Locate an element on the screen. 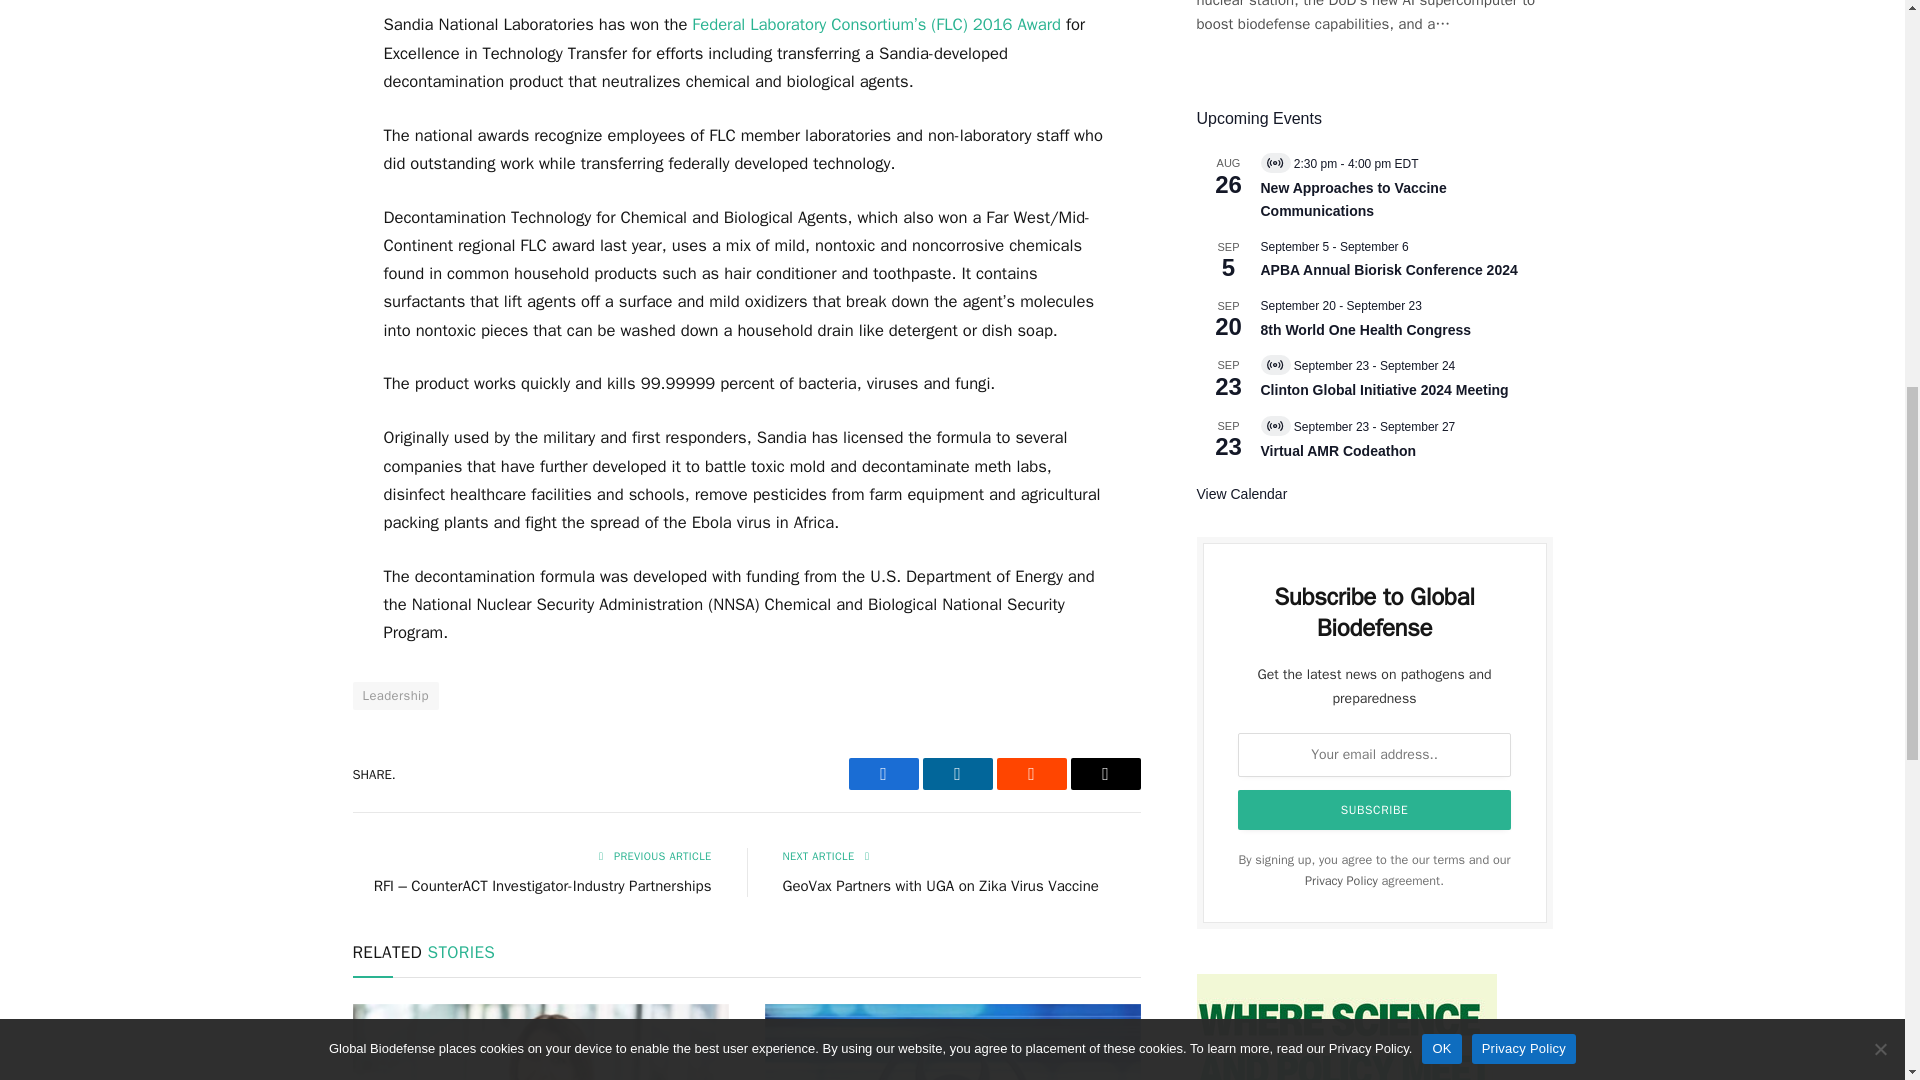  GeoVax Partners with UGA on Zika Virus Vaccine is located at coordinates (940, 886).